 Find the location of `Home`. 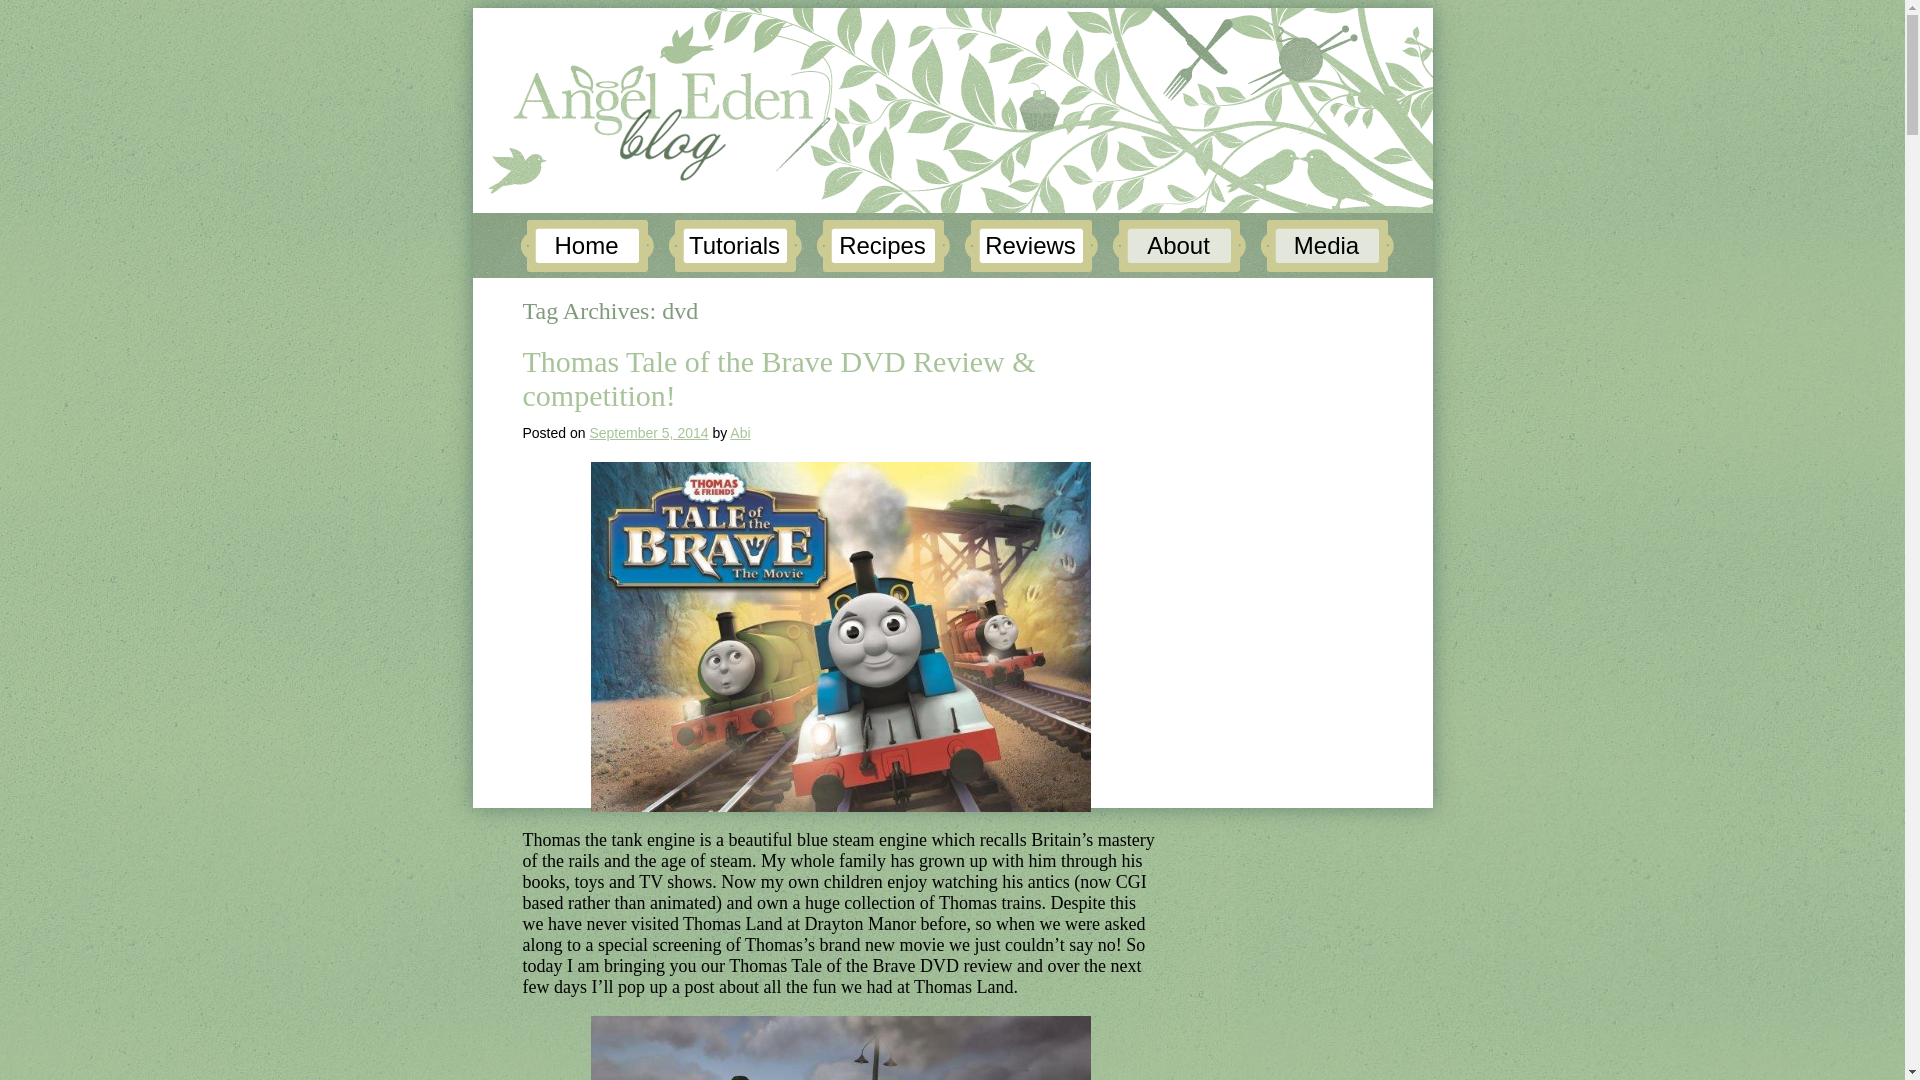

Home is located at coordinates (587, 246).